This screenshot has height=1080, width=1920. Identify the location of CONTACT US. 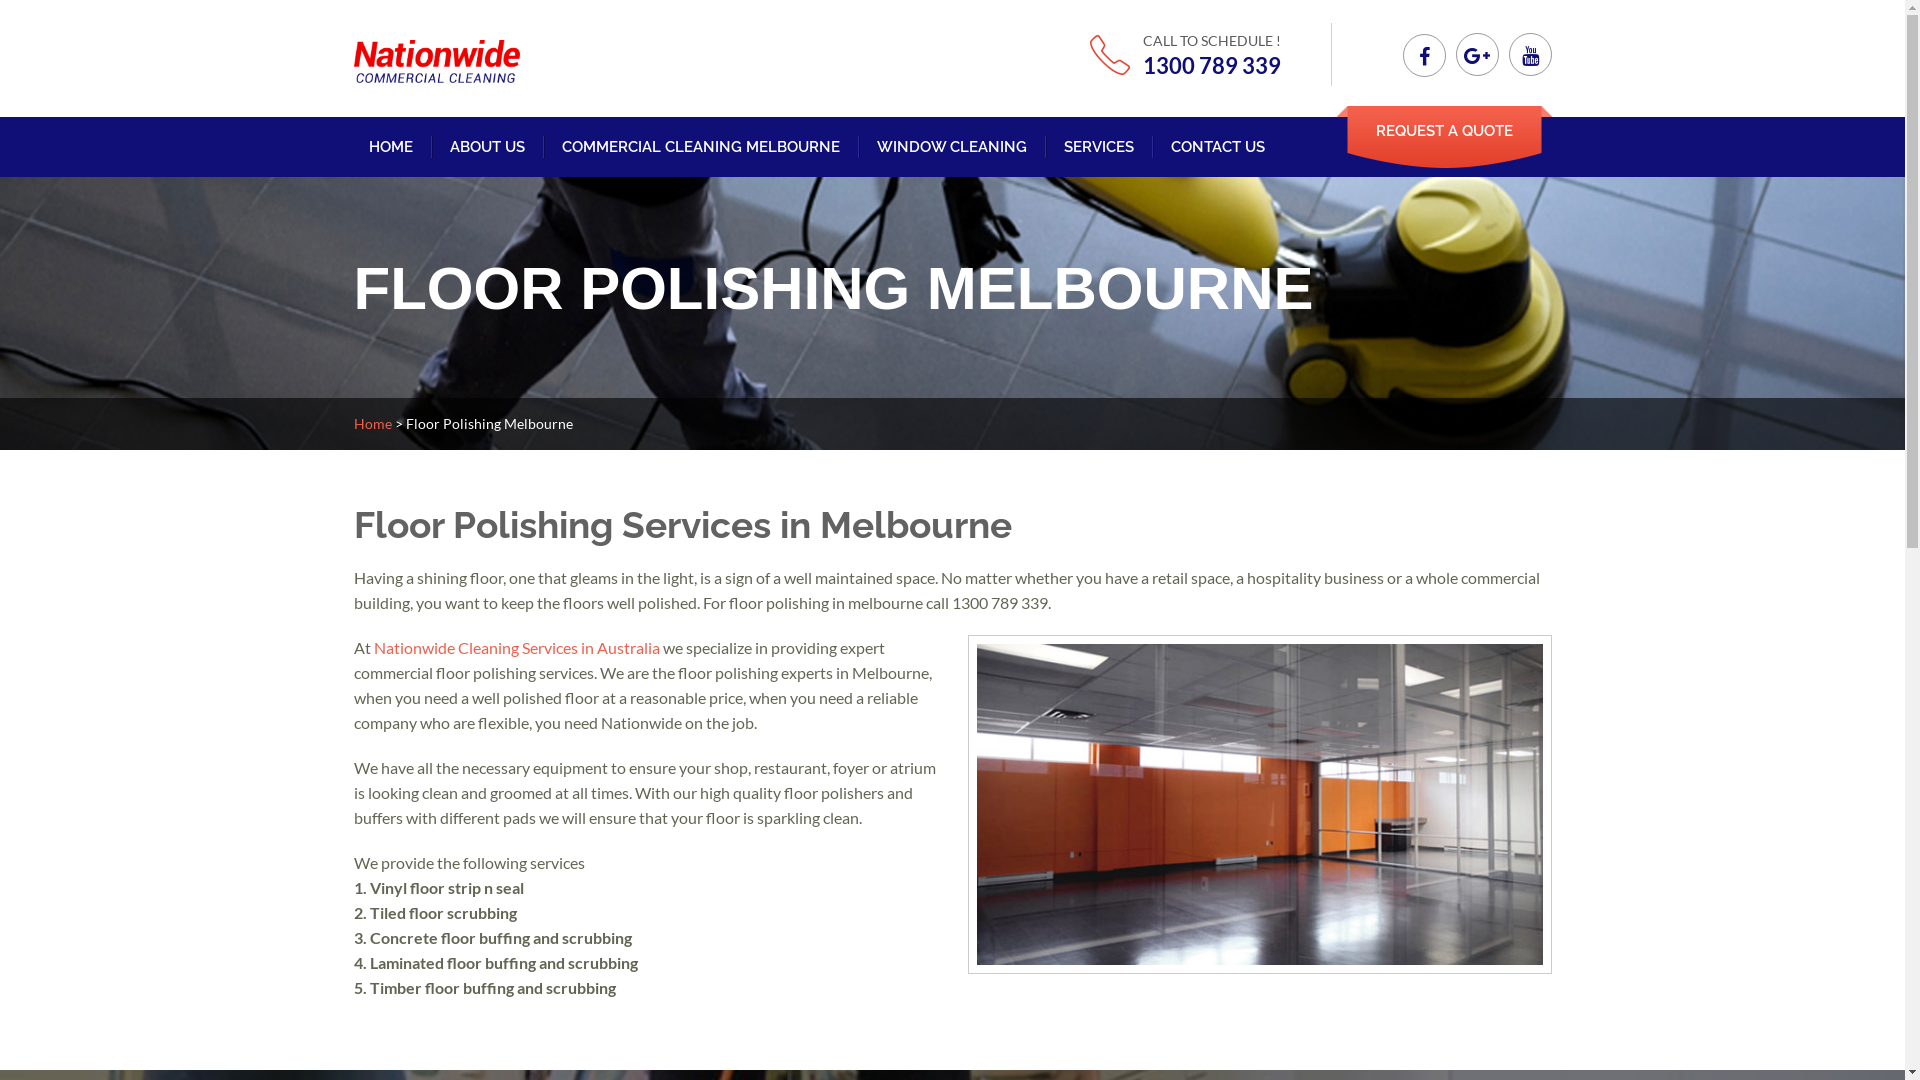
(1217, 147).